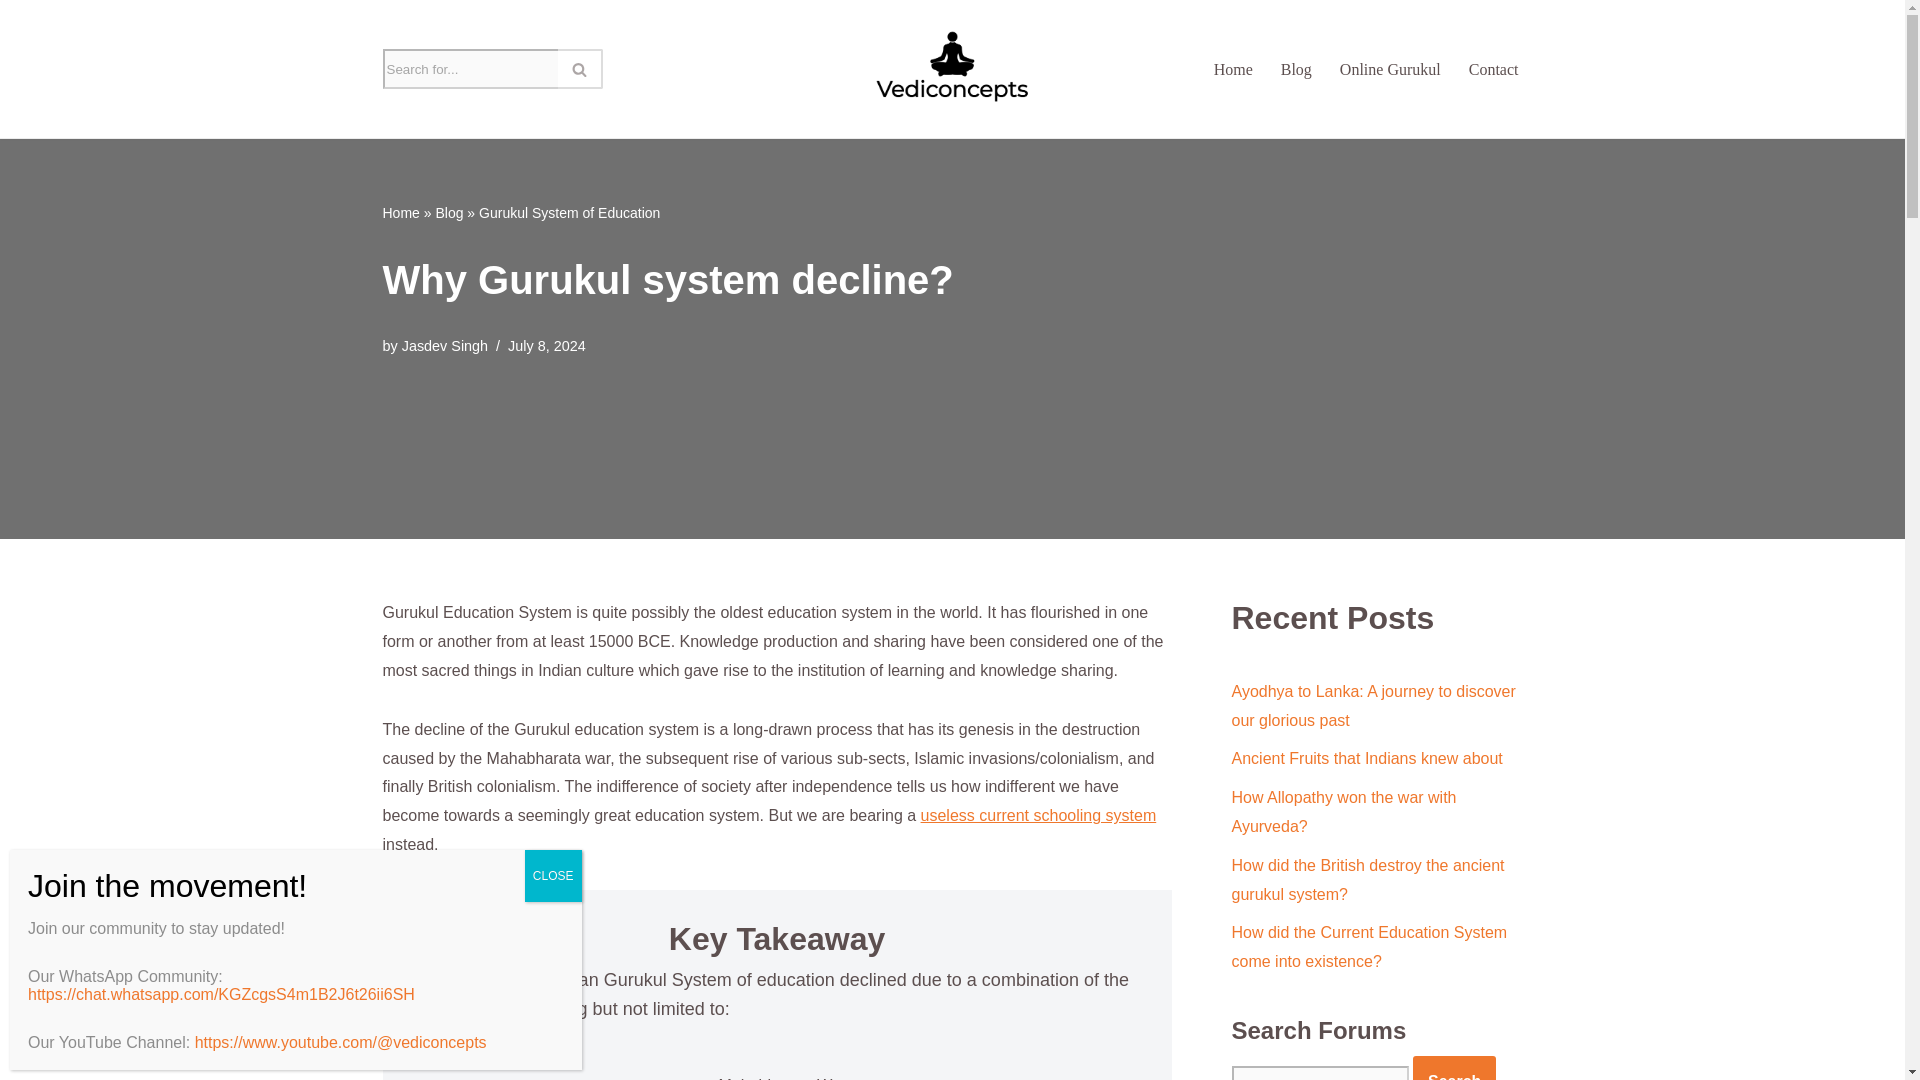 This screenshot has height=1080, width=1920. I want to click on Posts by Jasdev Singh, so click(444, 346).